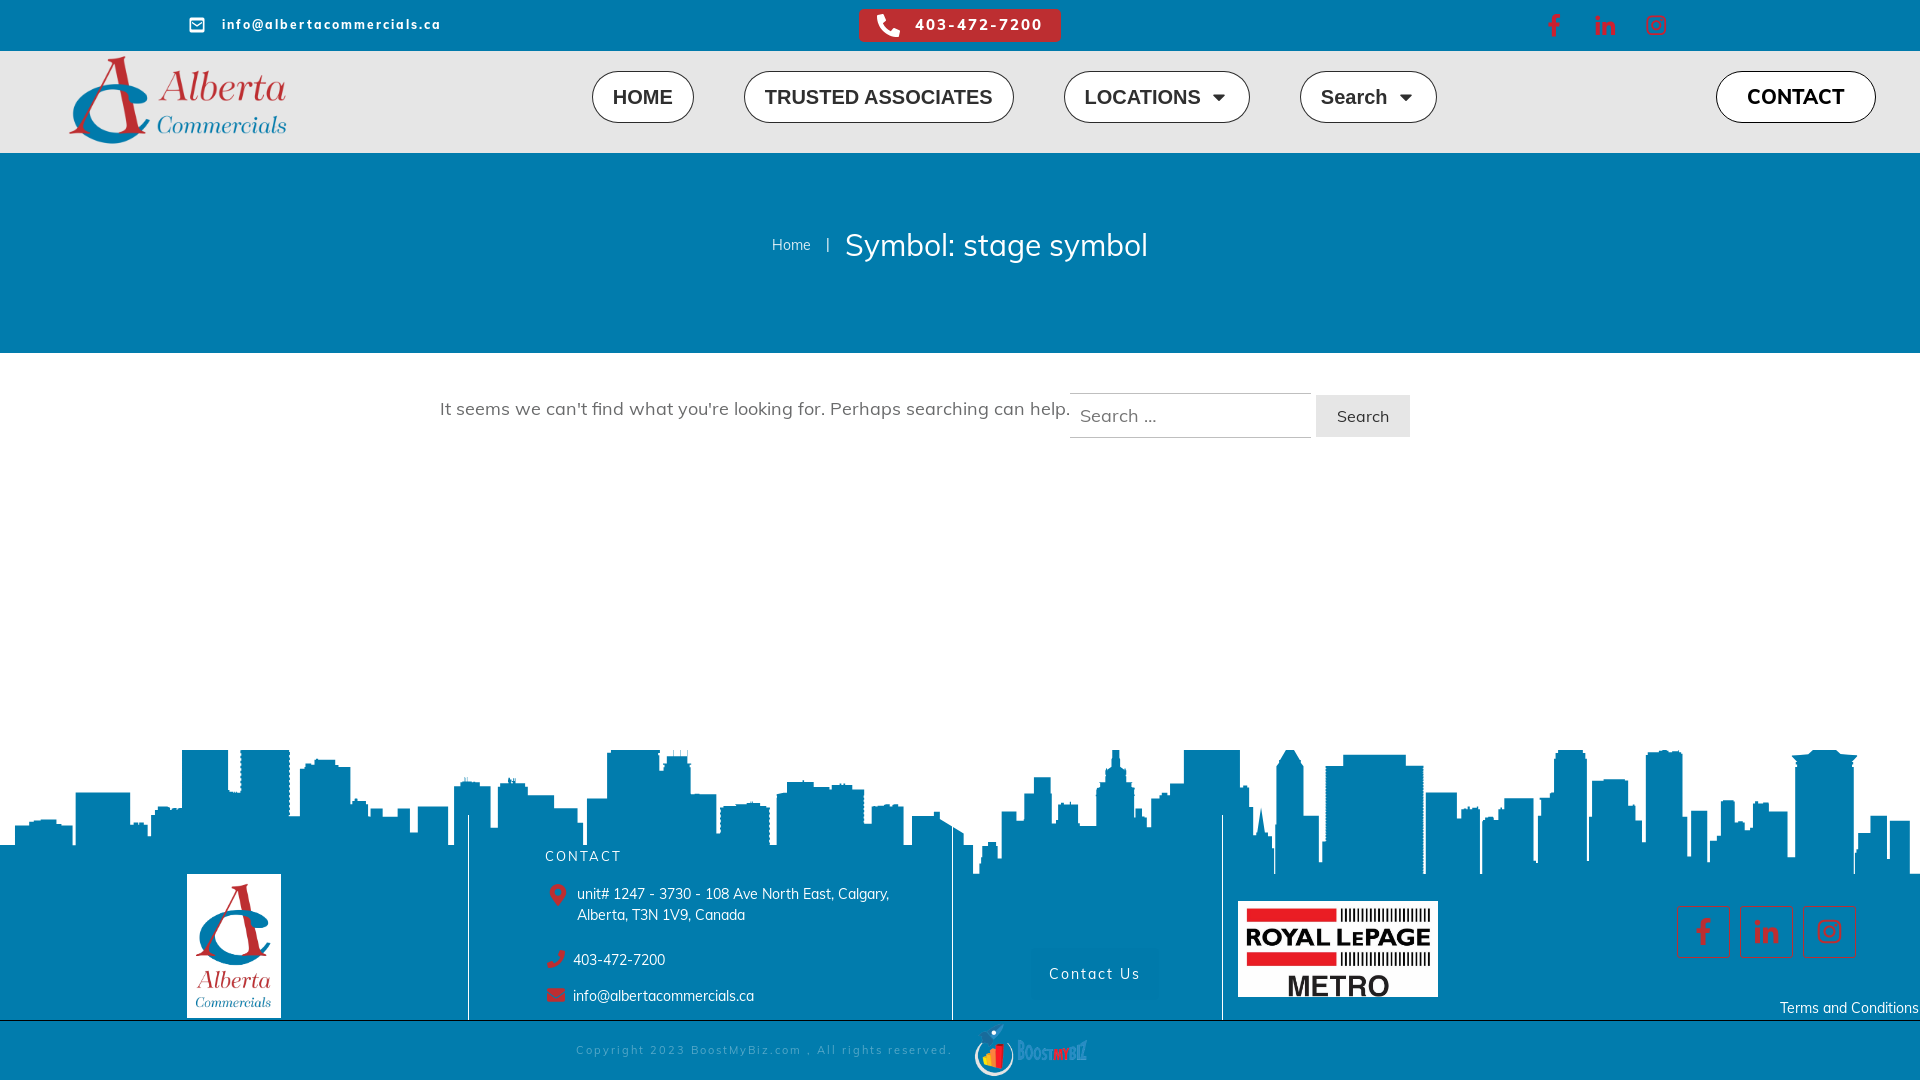 The image size is (1920, 1080). I want to click on info@albertacommercials.ca, so click(314, 25).